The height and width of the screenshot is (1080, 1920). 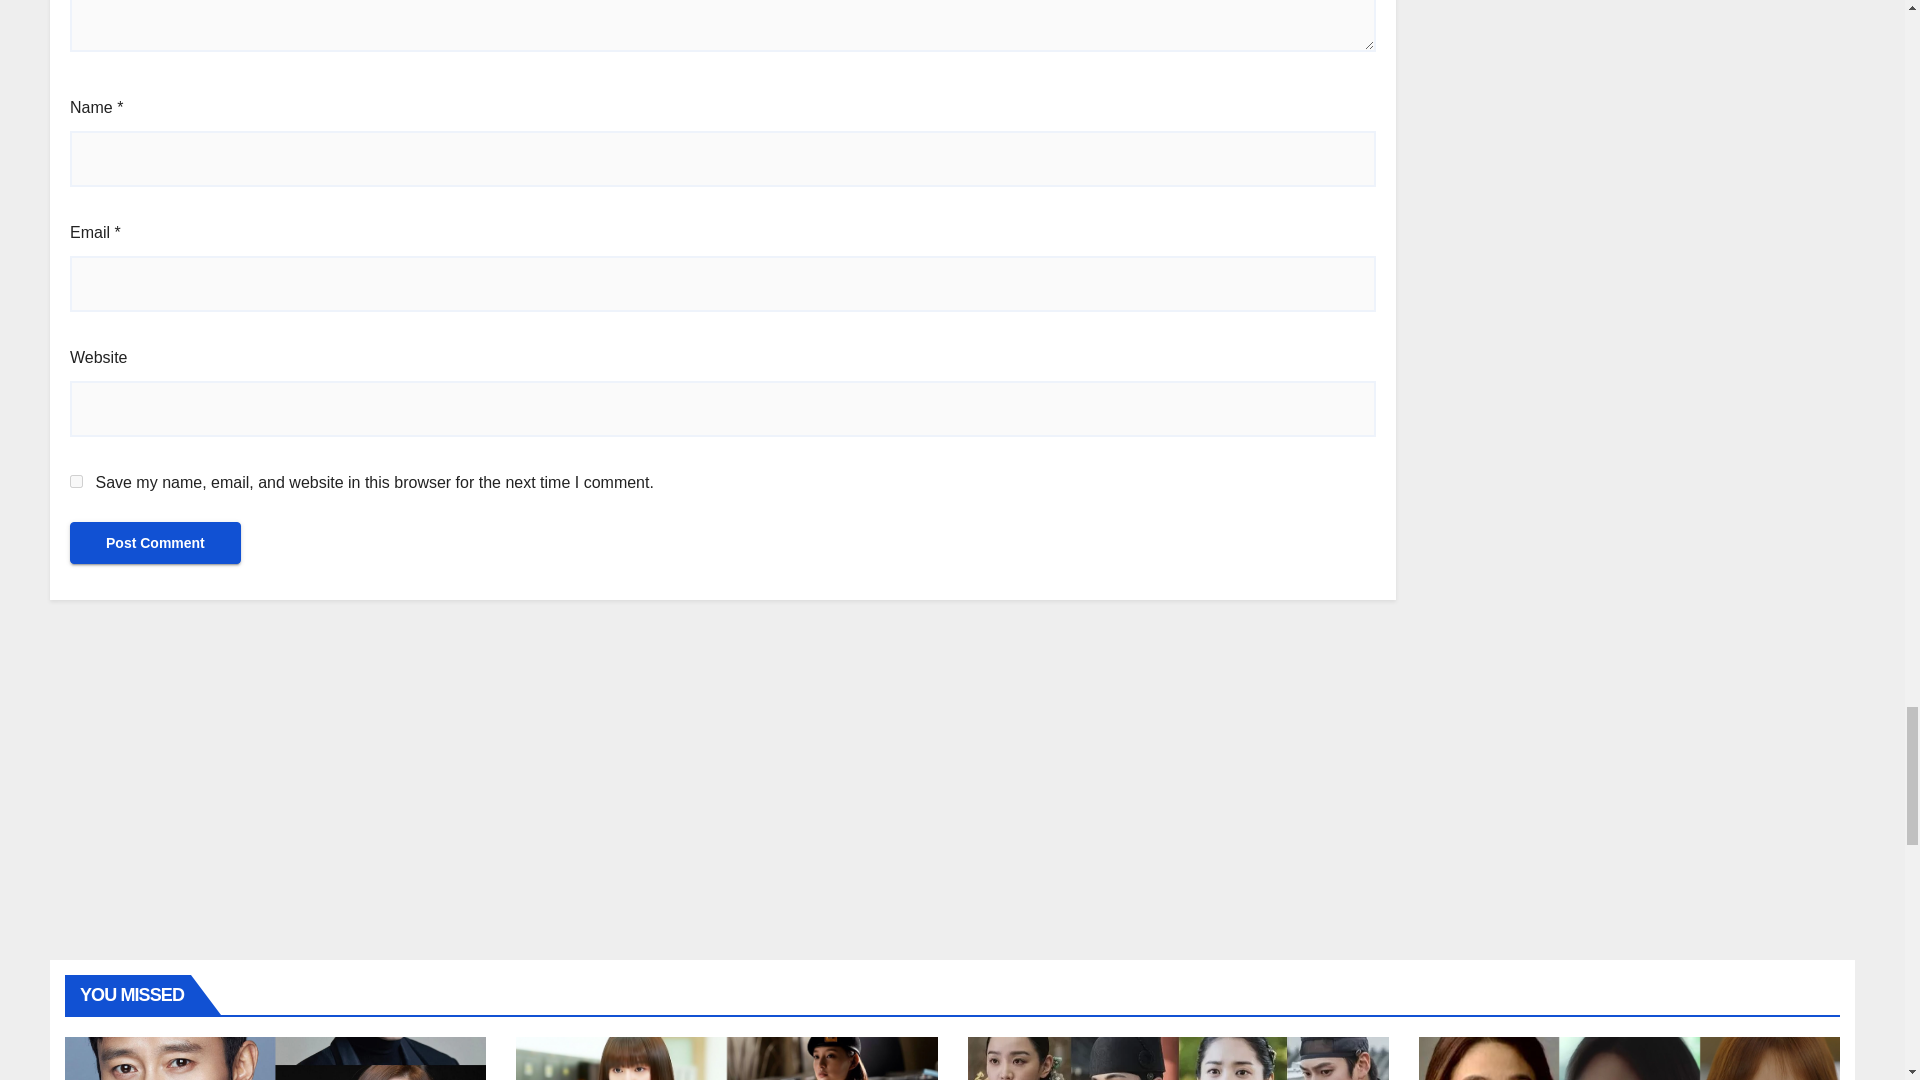 What do you see at coordinates (76, 482) in the screenshot?
I see `yes` at bounding box center [76, 482].